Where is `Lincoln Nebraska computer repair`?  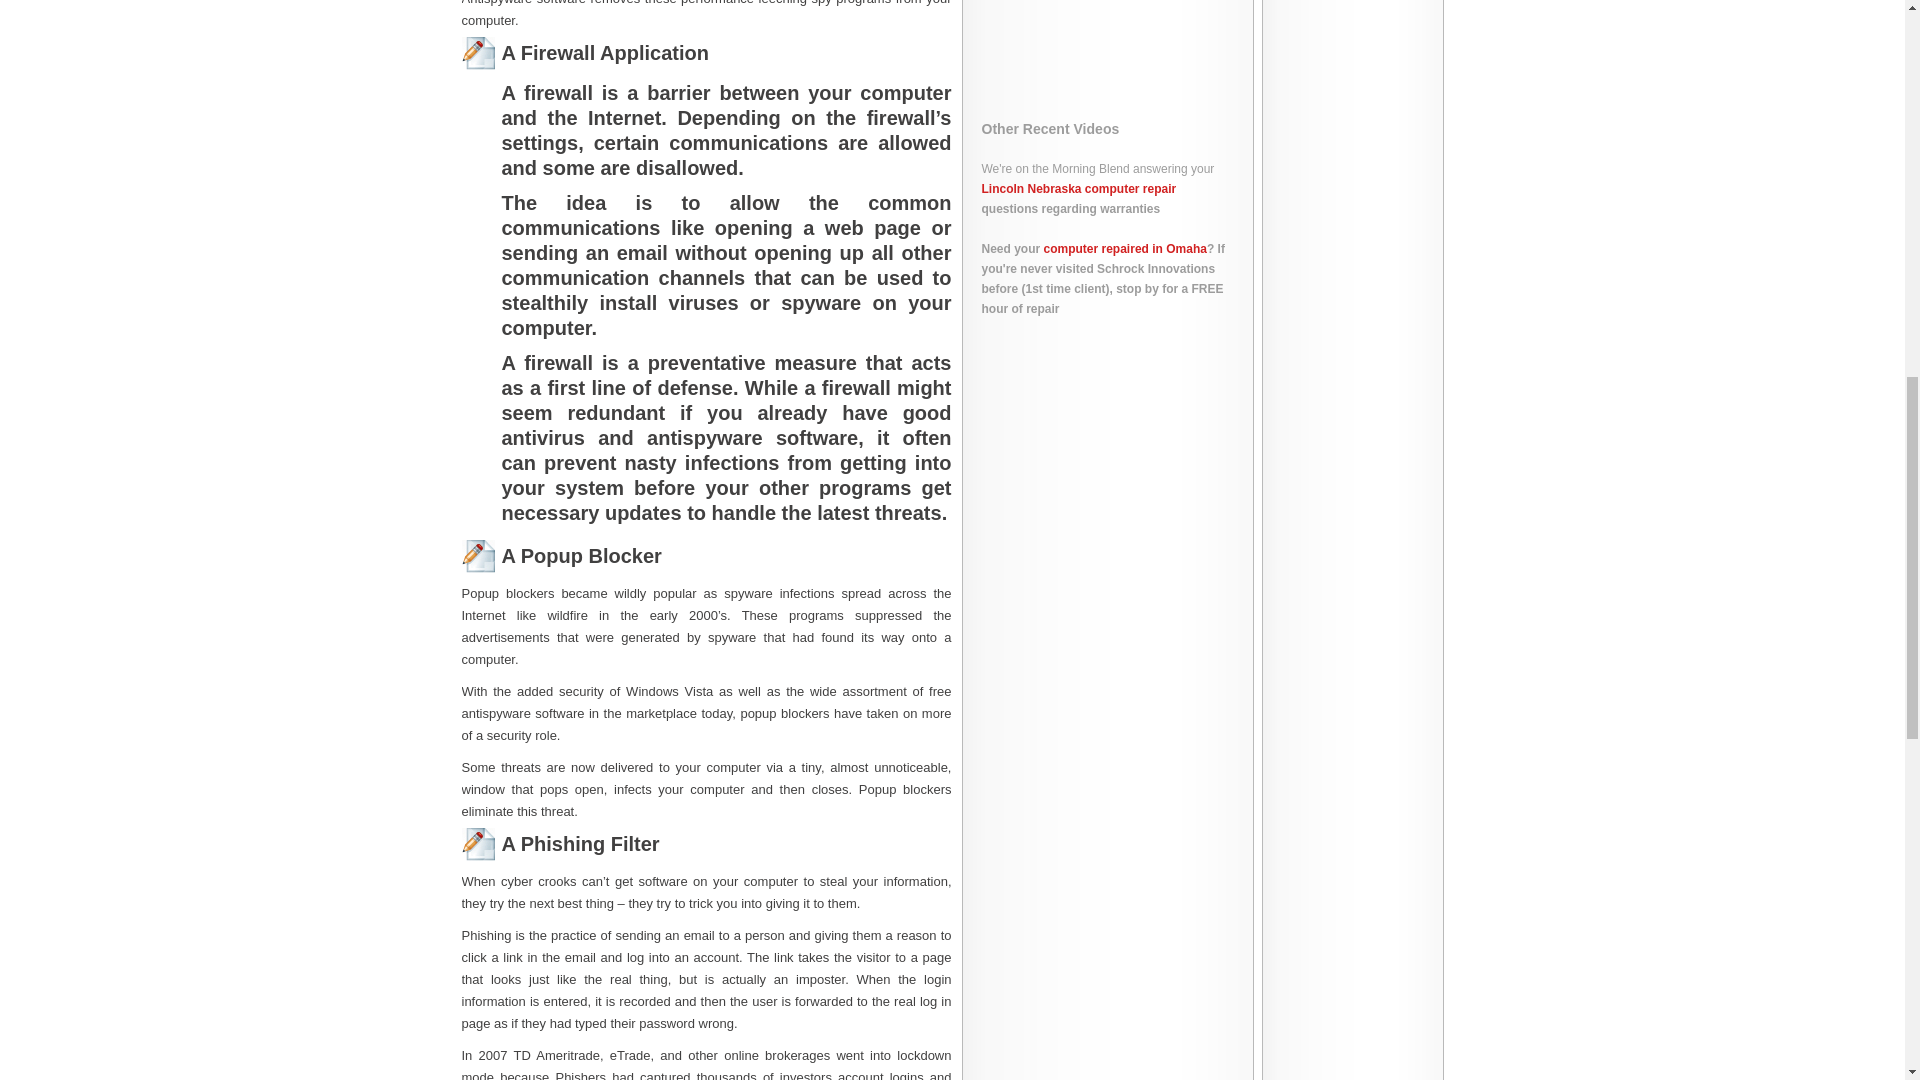 Lincoln Nebraska computer repair is located at coordinates (1078, 188).